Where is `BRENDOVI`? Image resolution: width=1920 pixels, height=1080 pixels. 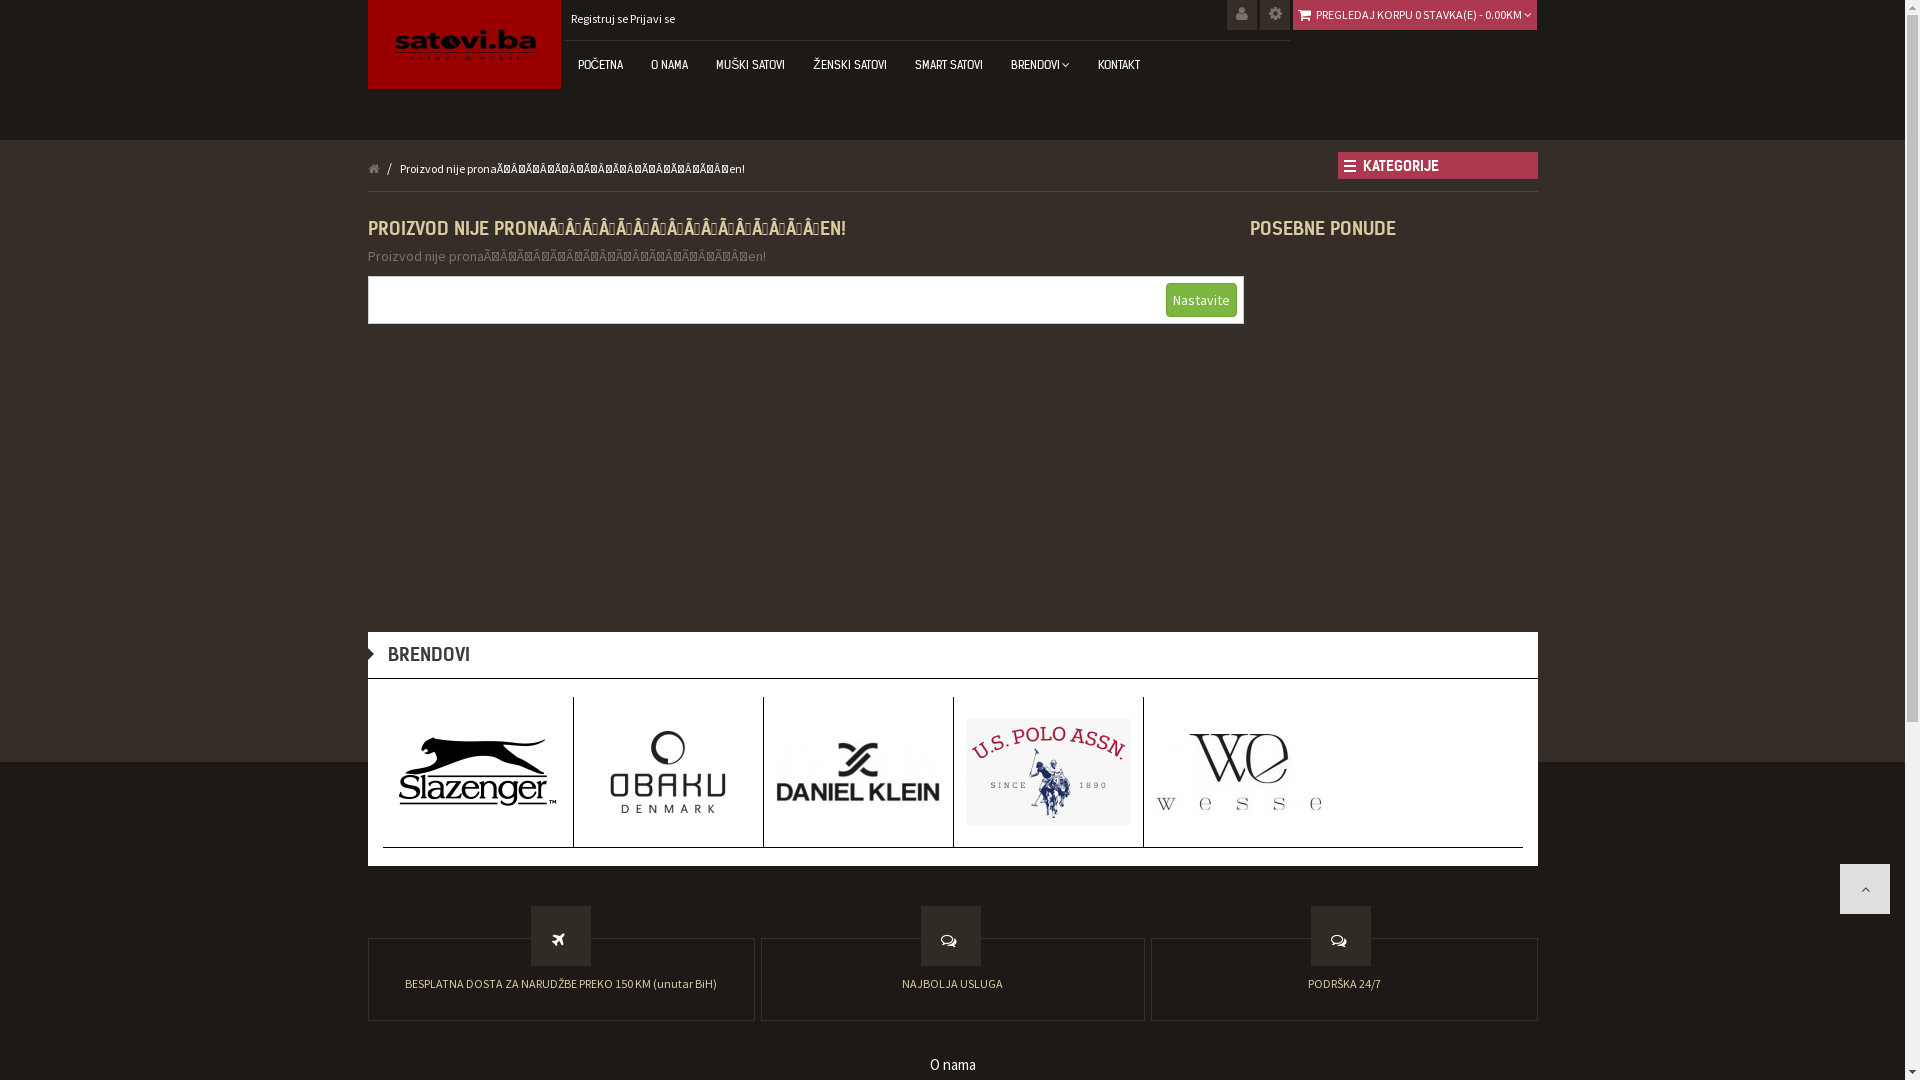
BRENDOVI is located at coordinates (1040, 65).